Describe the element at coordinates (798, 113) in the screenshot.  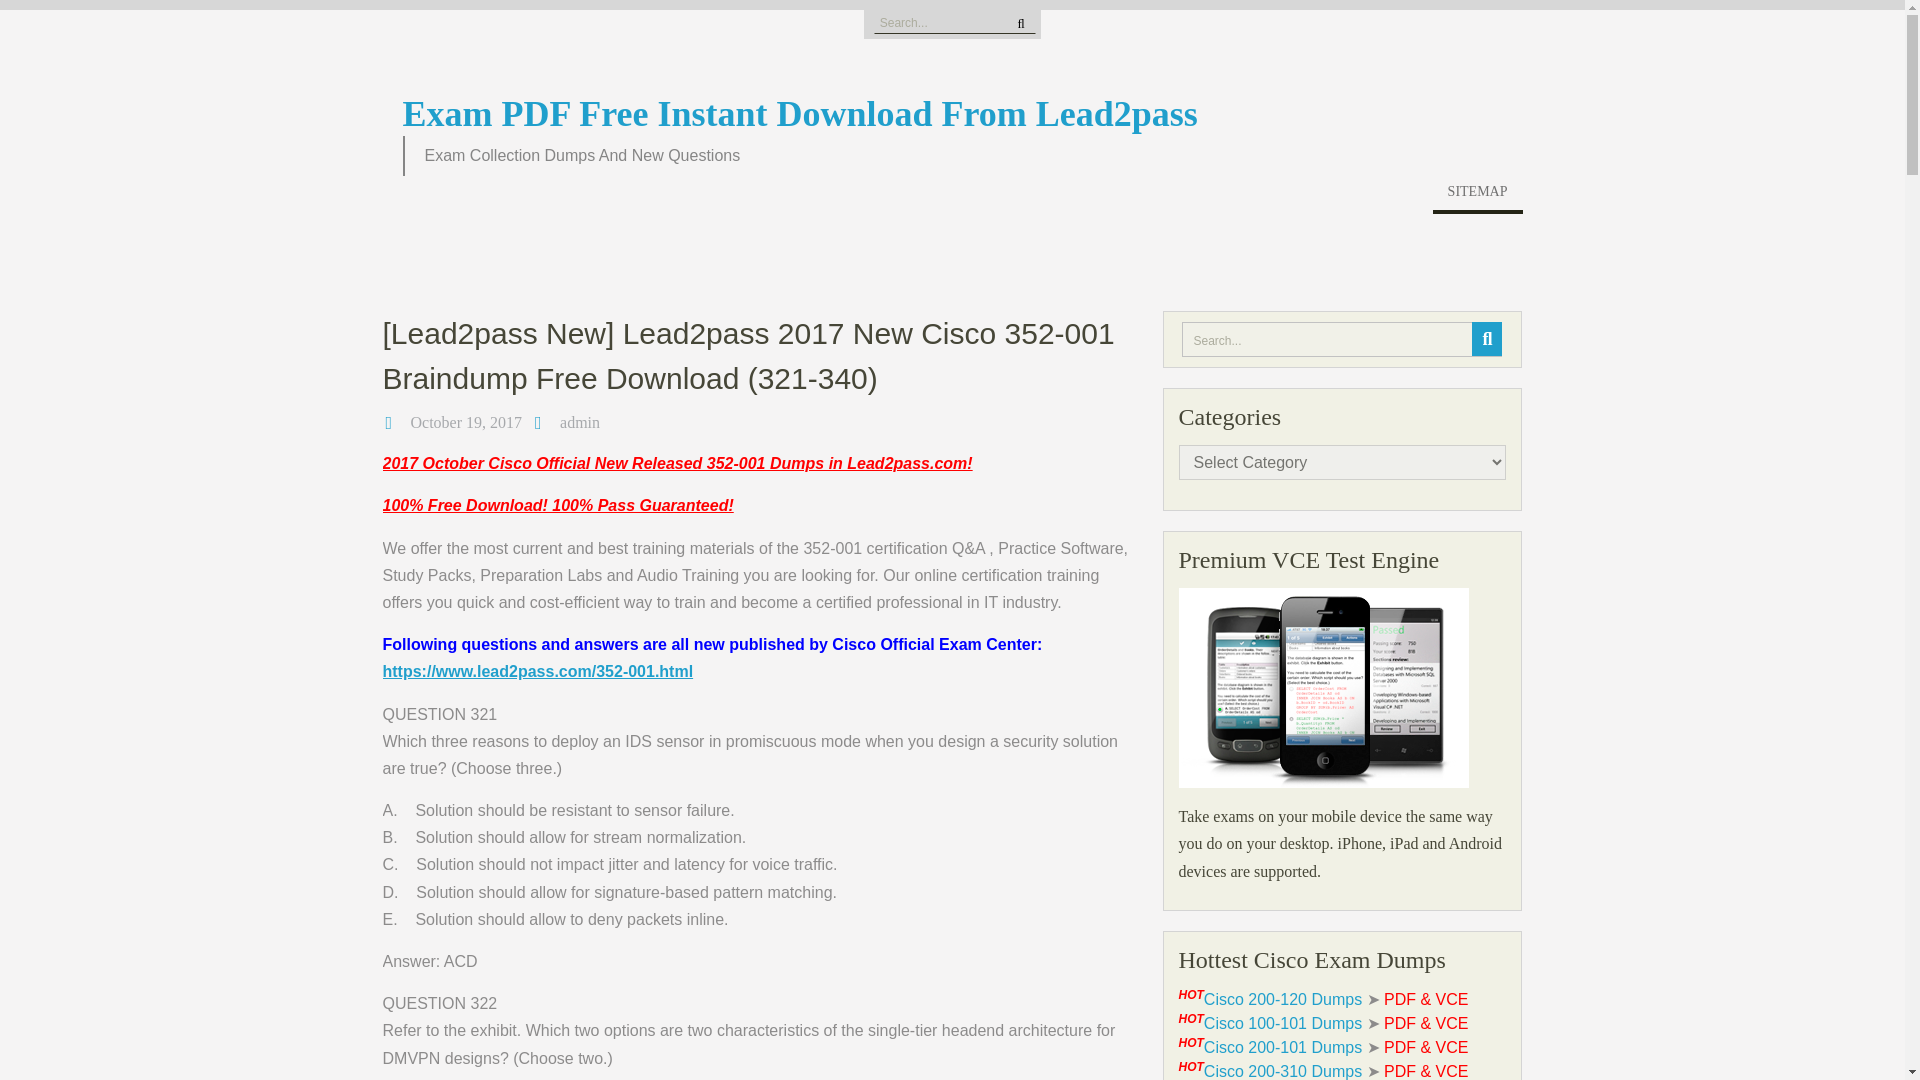
I see `Exam PDF Free Instant Download From Lead2pass` at that location.